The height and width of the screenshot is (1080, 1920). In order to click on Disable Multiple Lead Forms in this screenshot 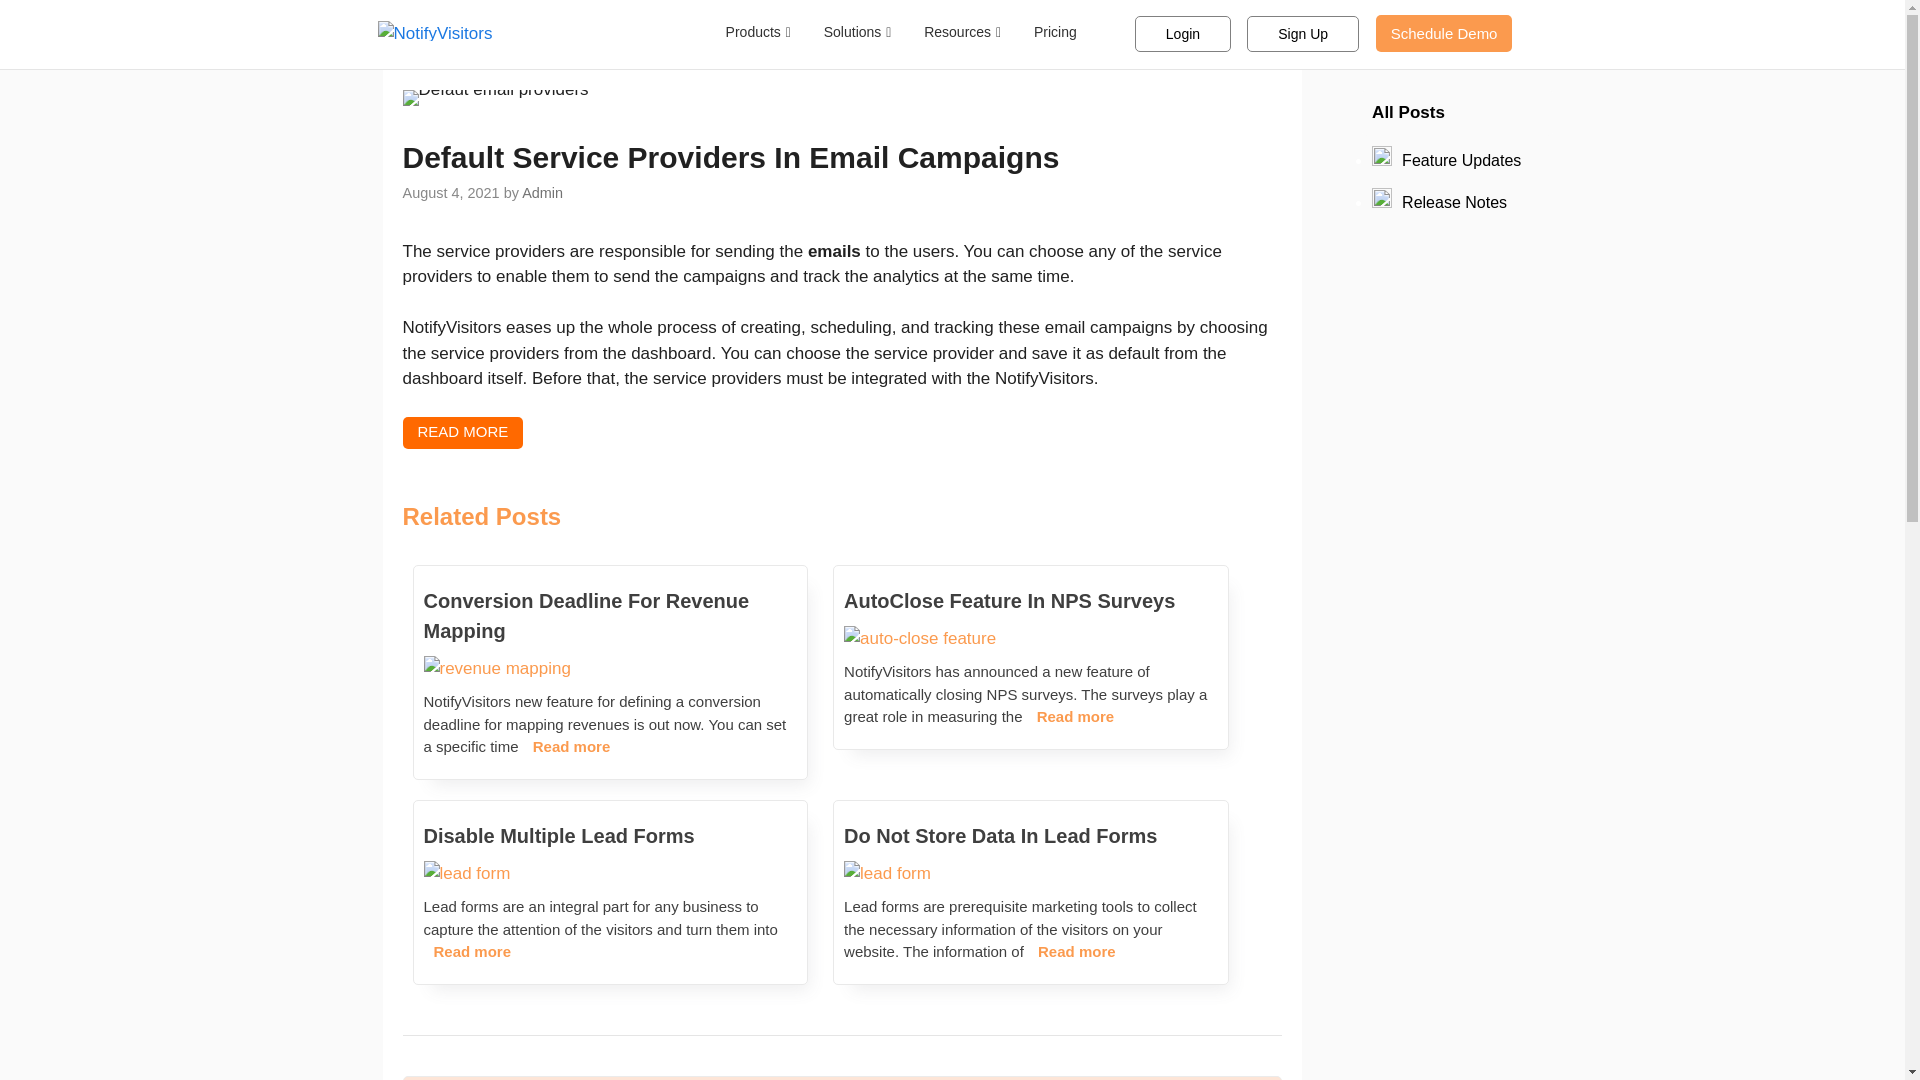, I will do `click(467, 874)`.